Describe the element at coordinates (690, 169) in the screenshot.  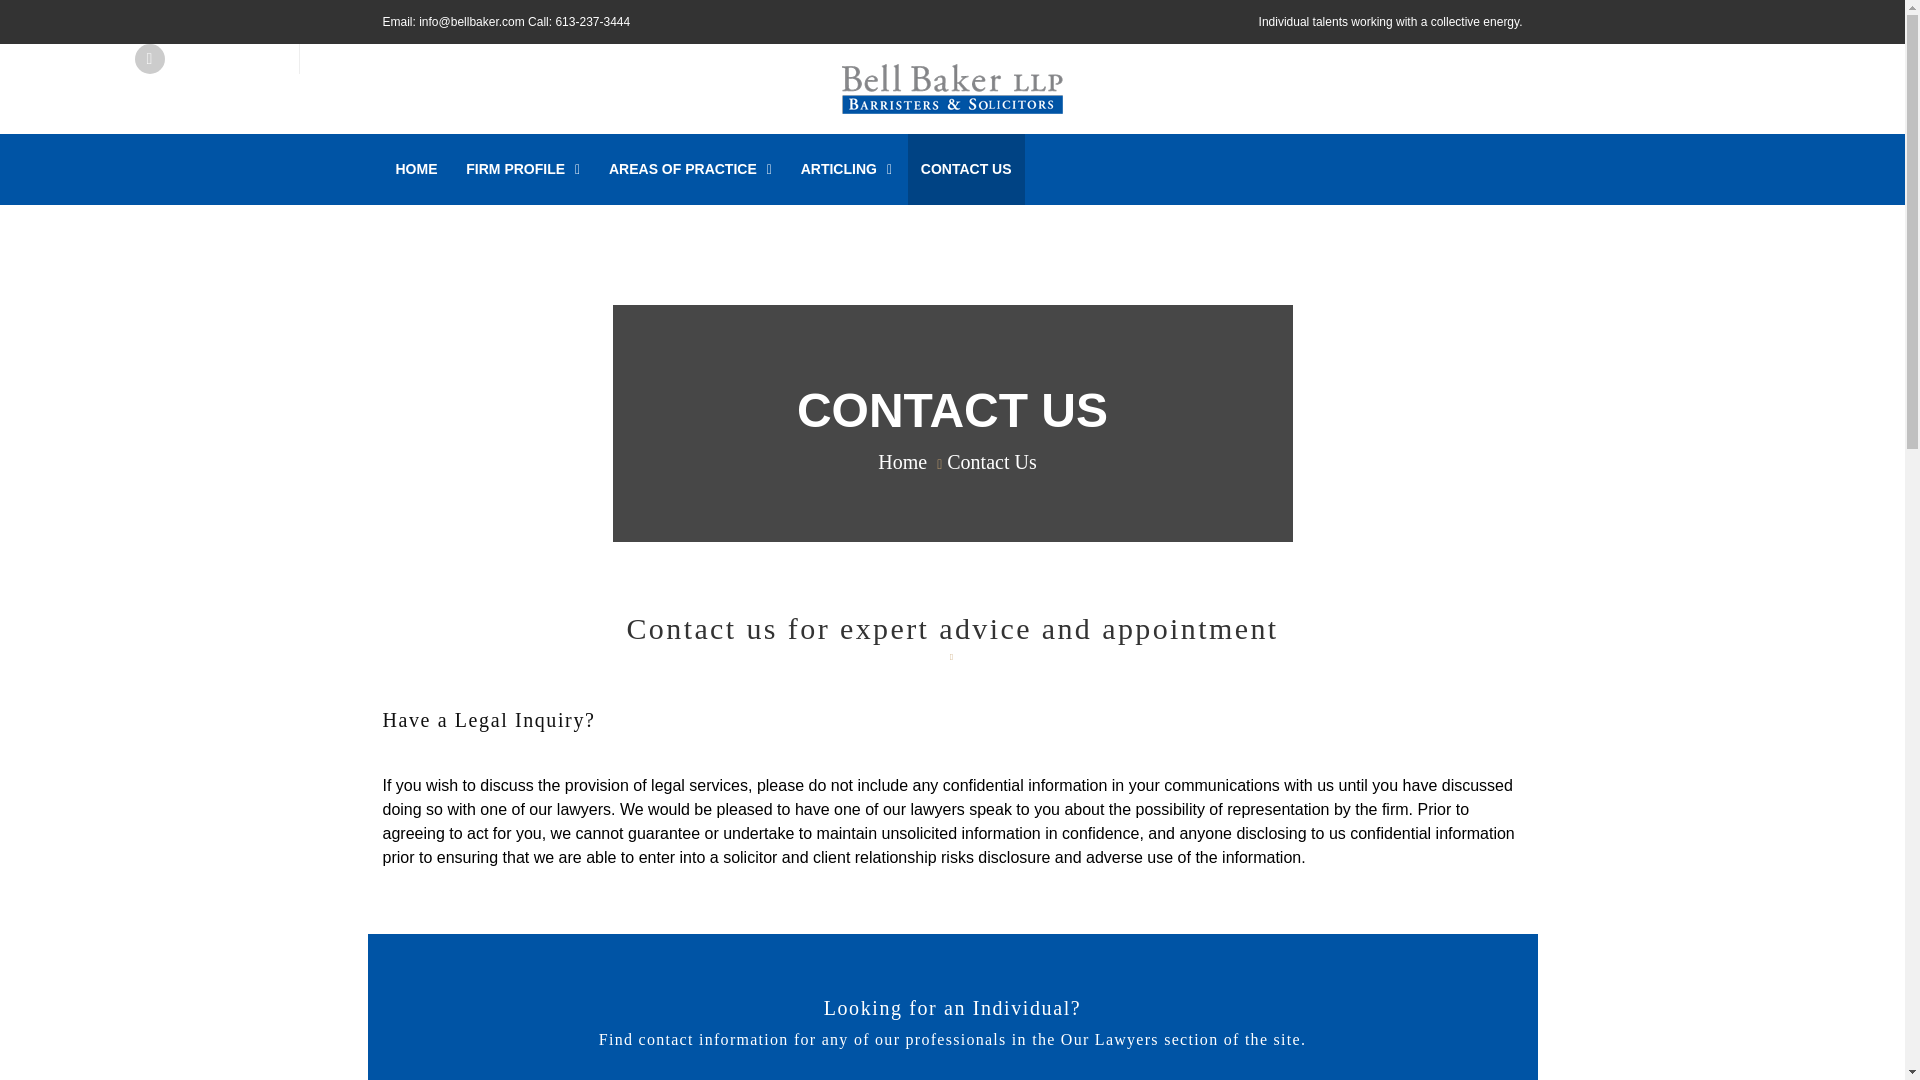
I see `AREAS OF PRACTICE` at that location.